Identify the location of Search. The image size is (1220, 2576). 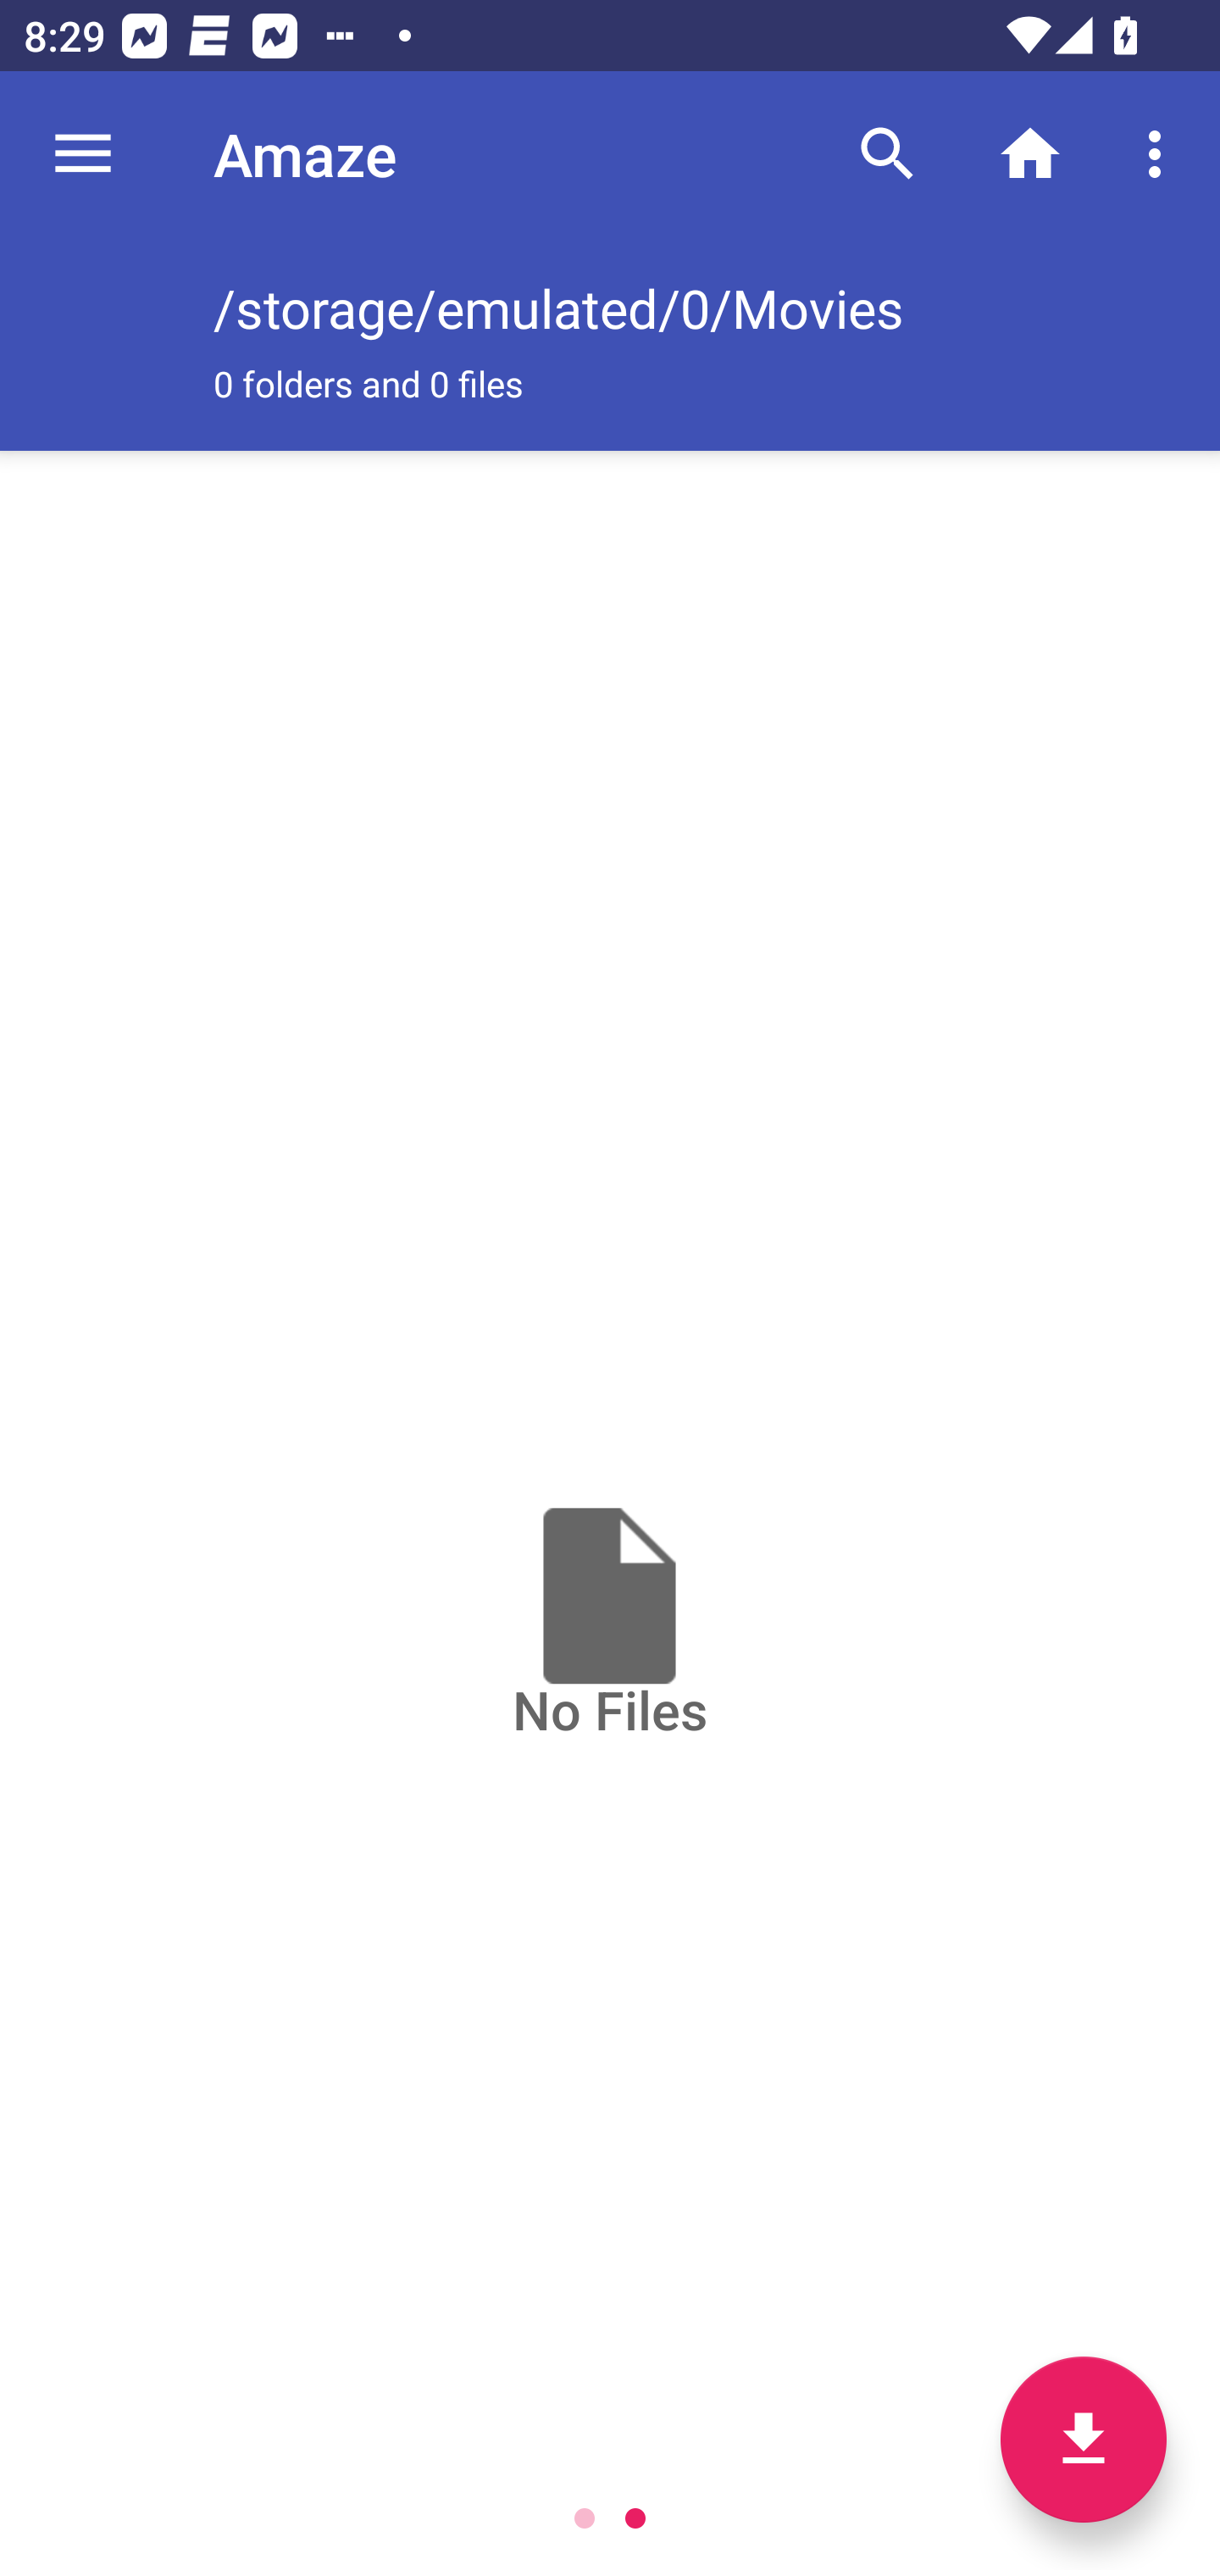
(887, 154).